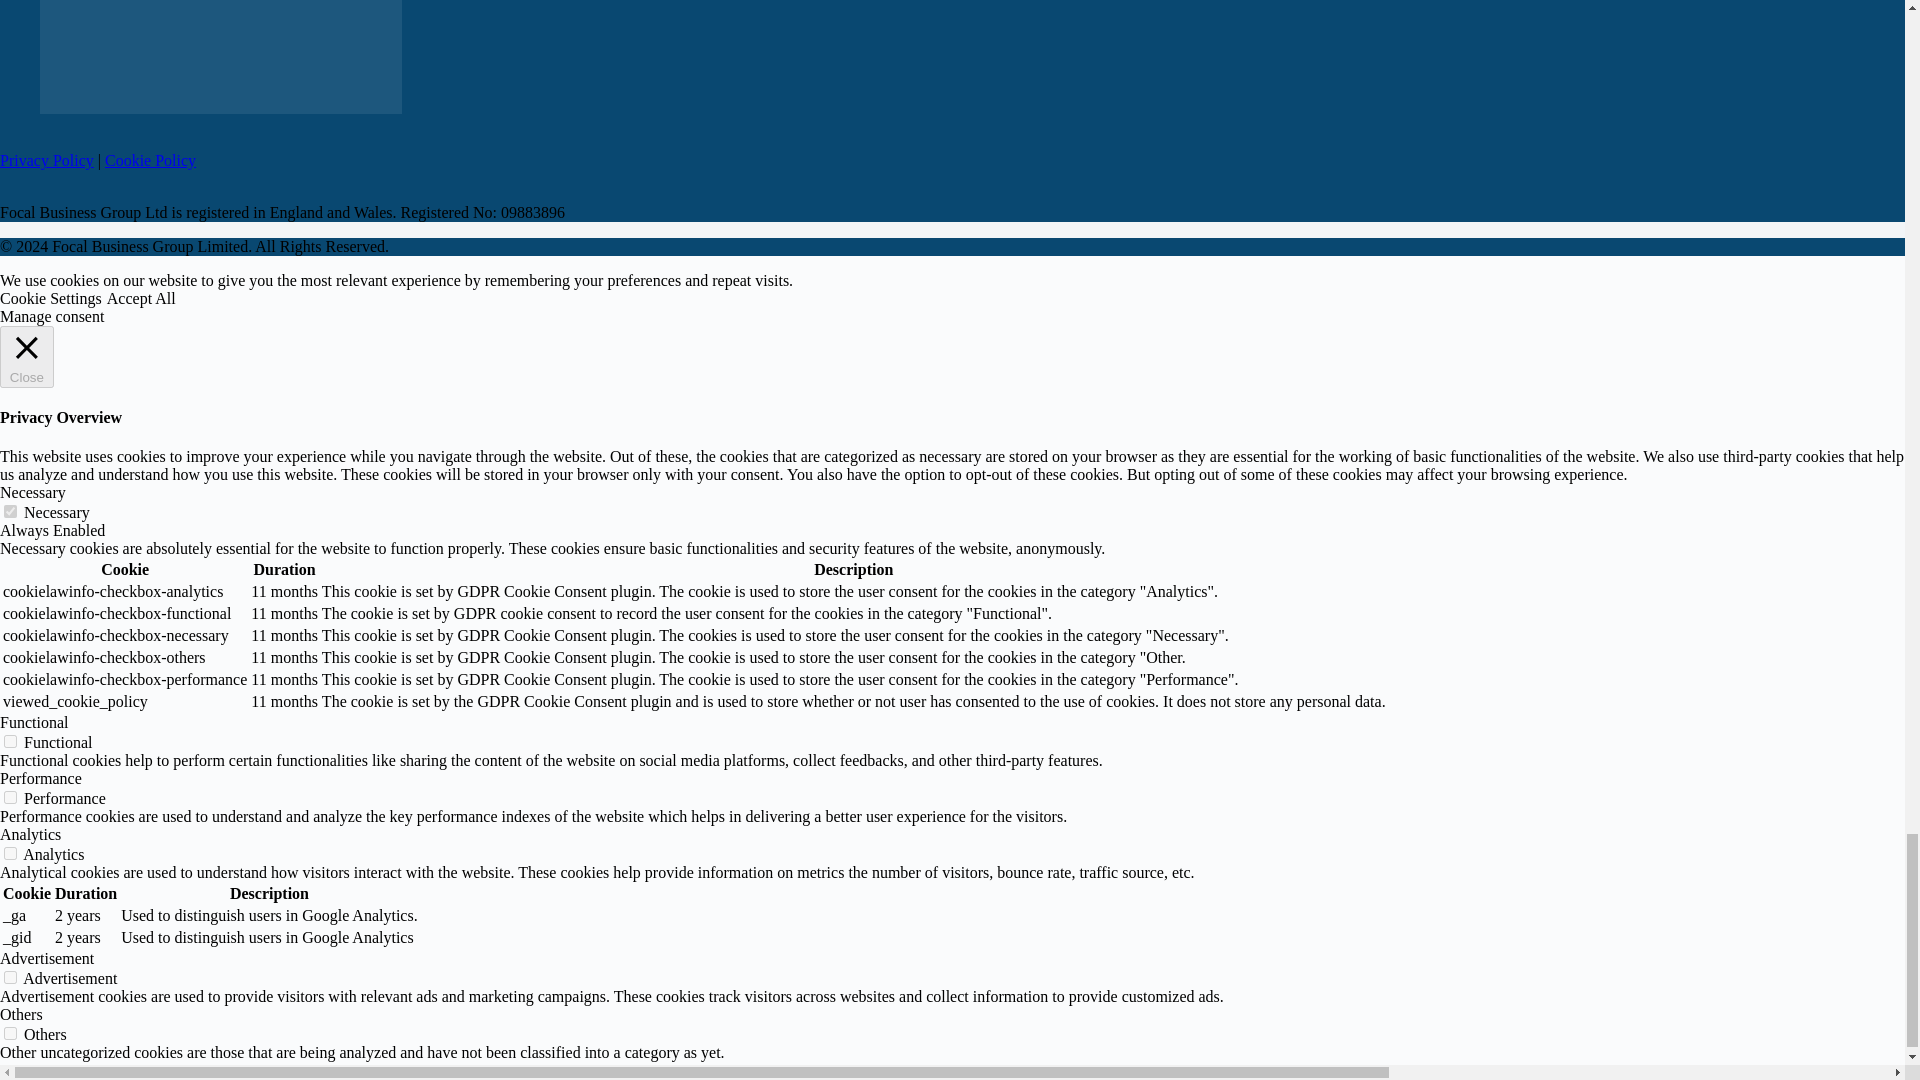 The image size is (1920, 1080). Describe the element at coordinates (41, 778) in the screenshot. I see `Performance` at that location.